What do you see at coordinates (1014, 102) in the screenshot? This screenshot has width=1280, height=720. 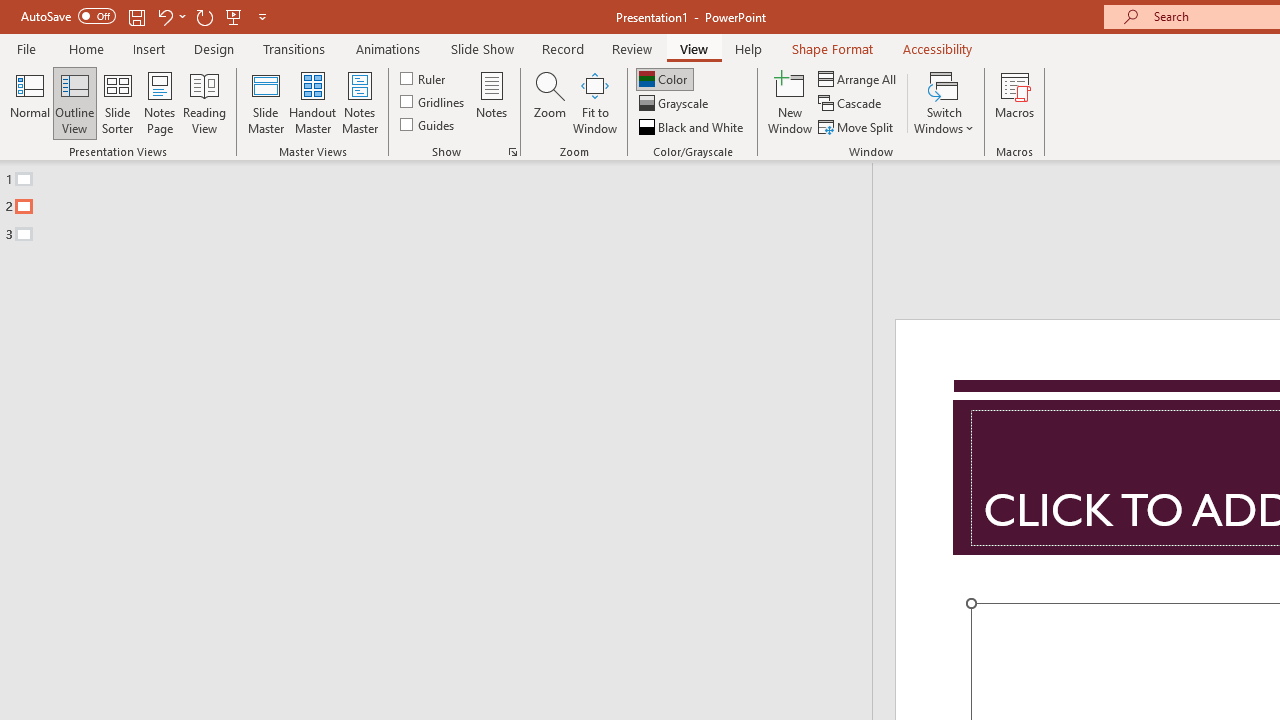 I see `Macros` at bounding box center [1014, 102].